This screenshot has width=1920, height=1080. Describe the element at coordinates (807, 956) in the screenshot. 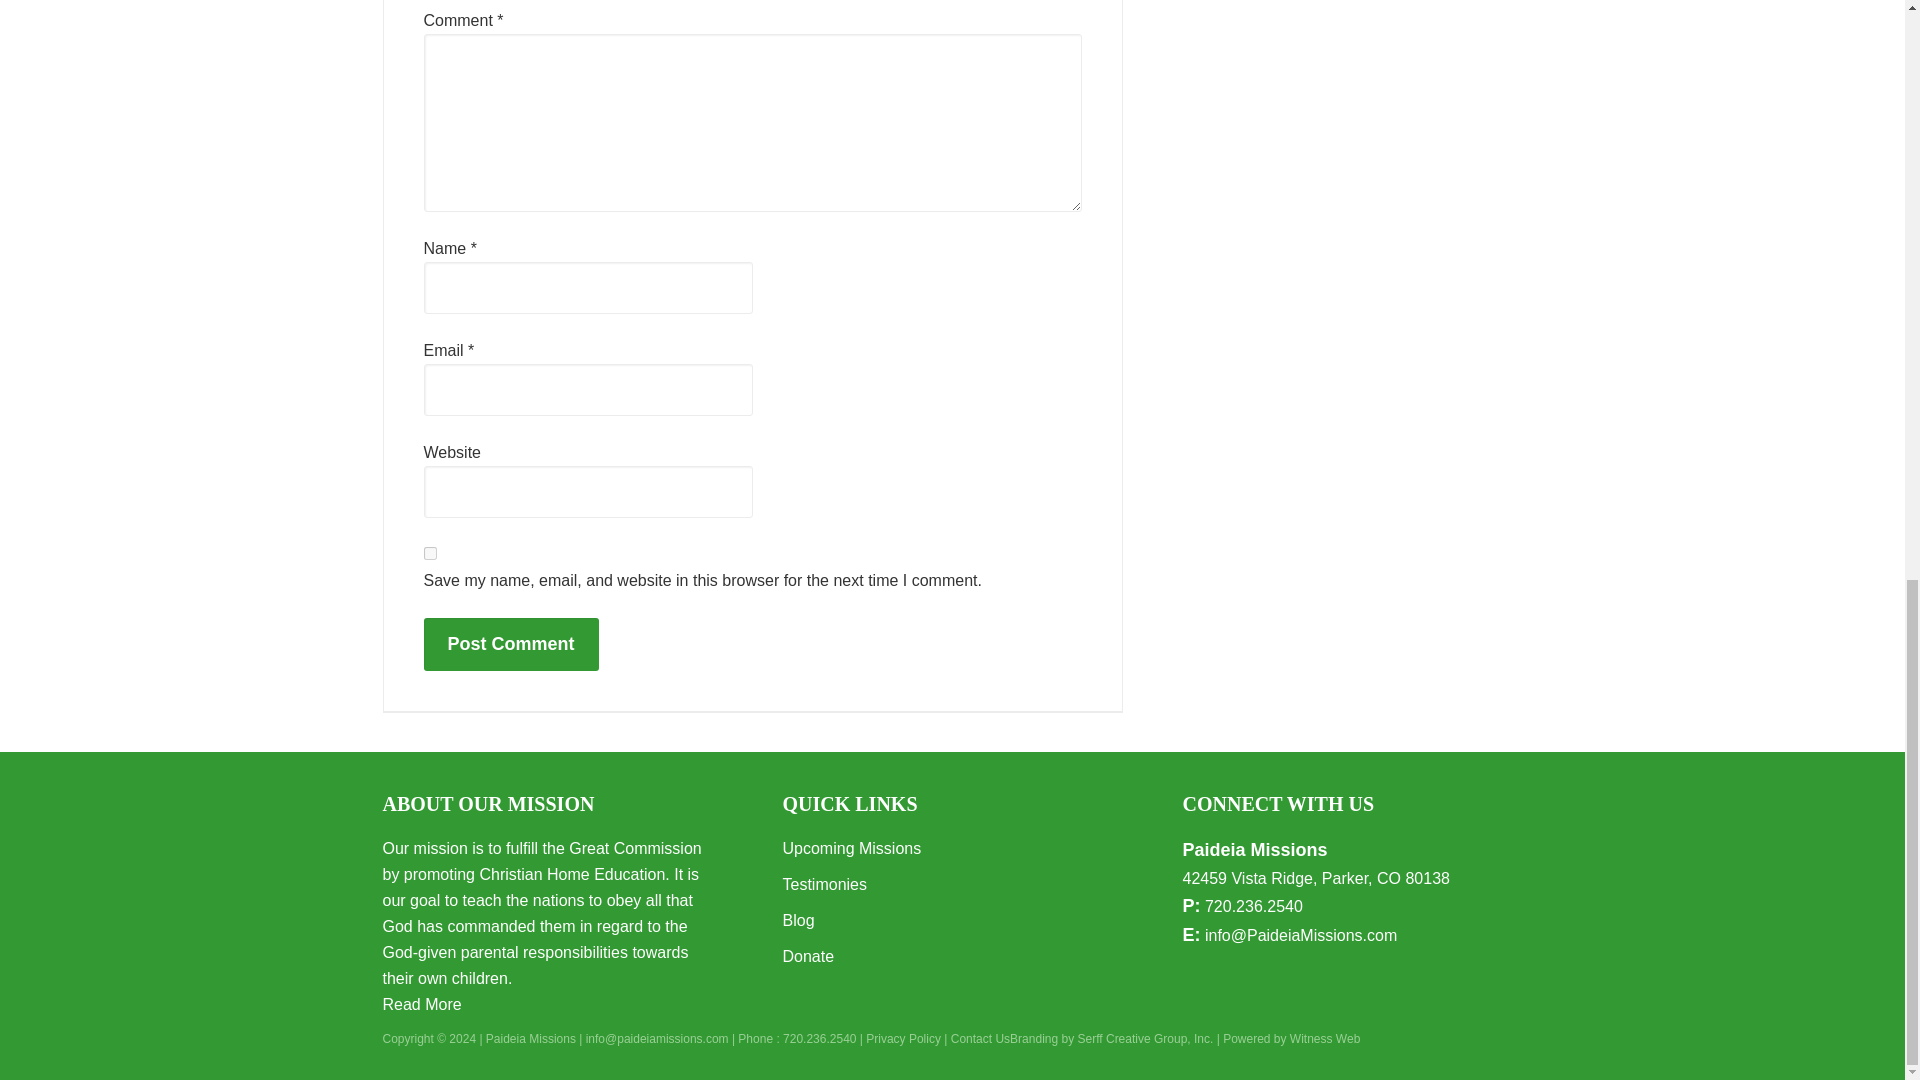

I see `Donate` at that location.